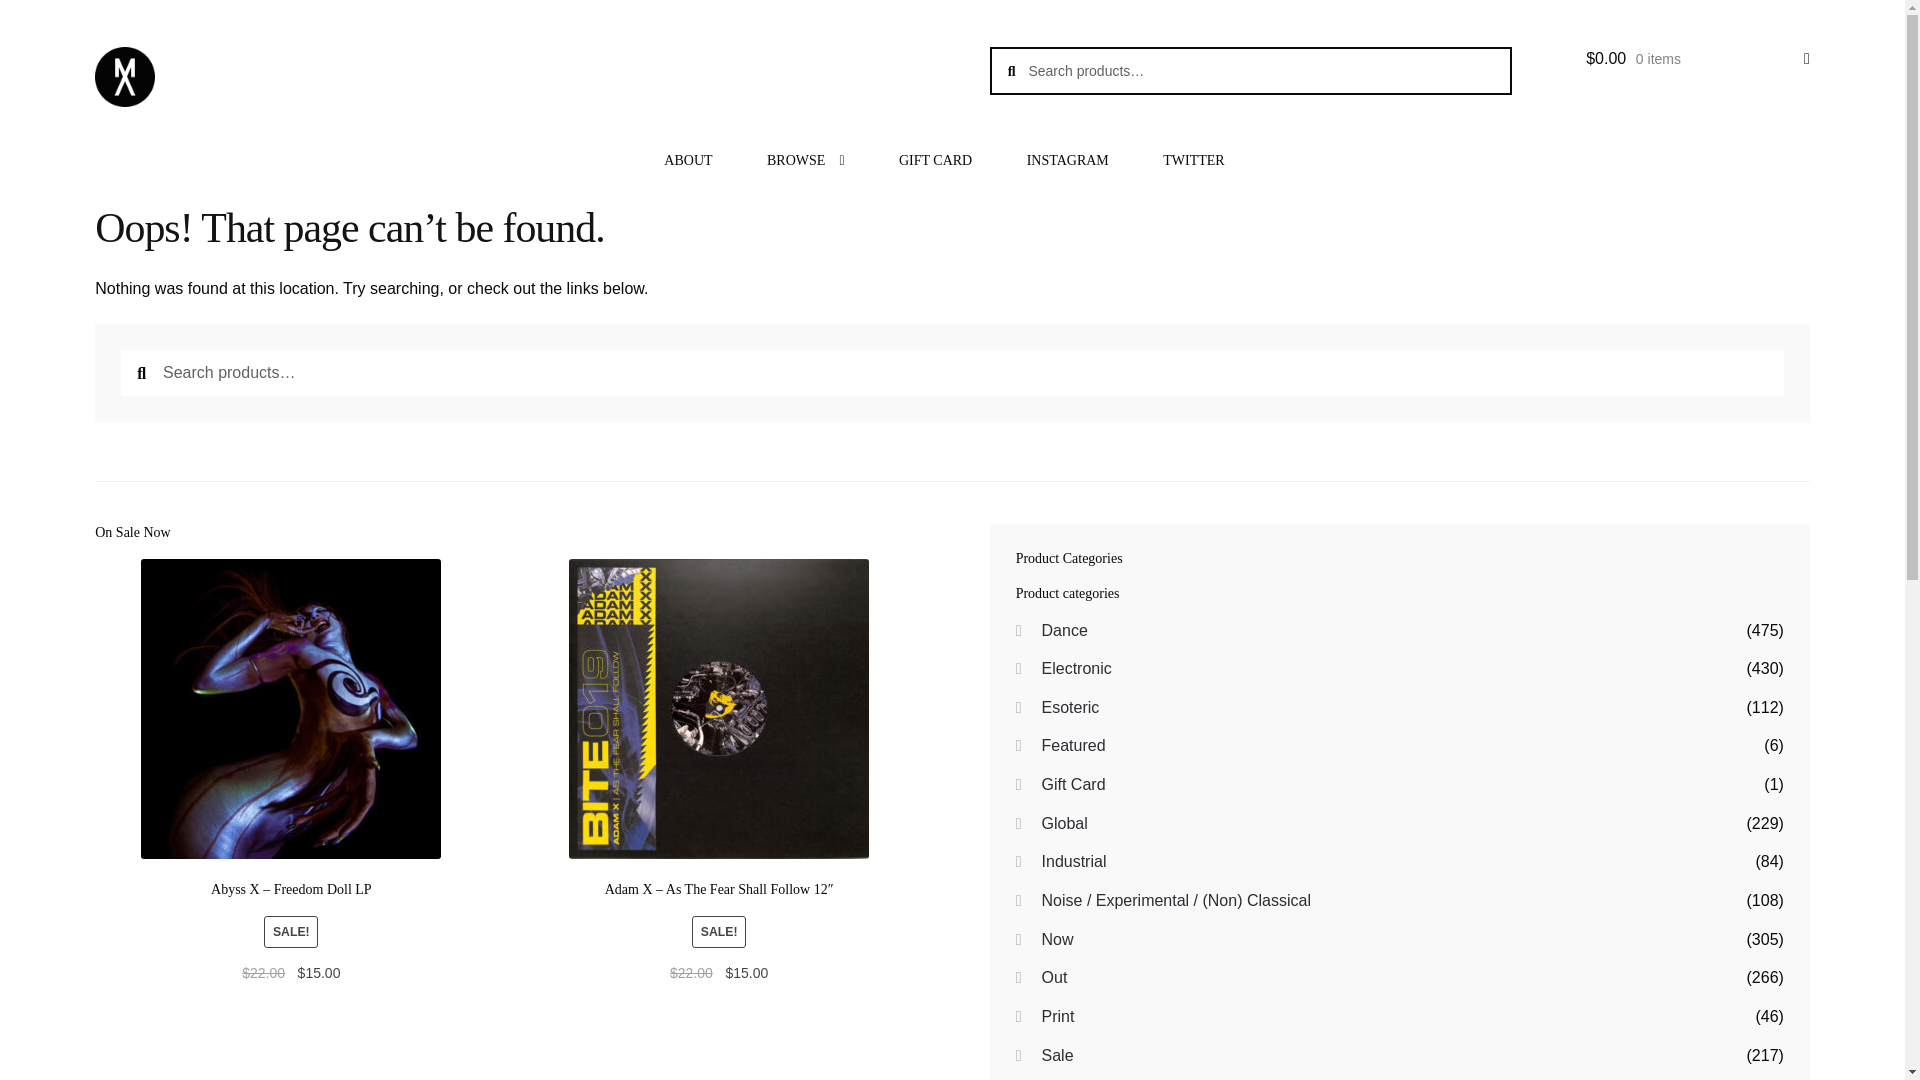 The image size is (1920, 1080). Describe the element at coordinates (805, 160) in the screenshot. I see `BROWSE` at that location.